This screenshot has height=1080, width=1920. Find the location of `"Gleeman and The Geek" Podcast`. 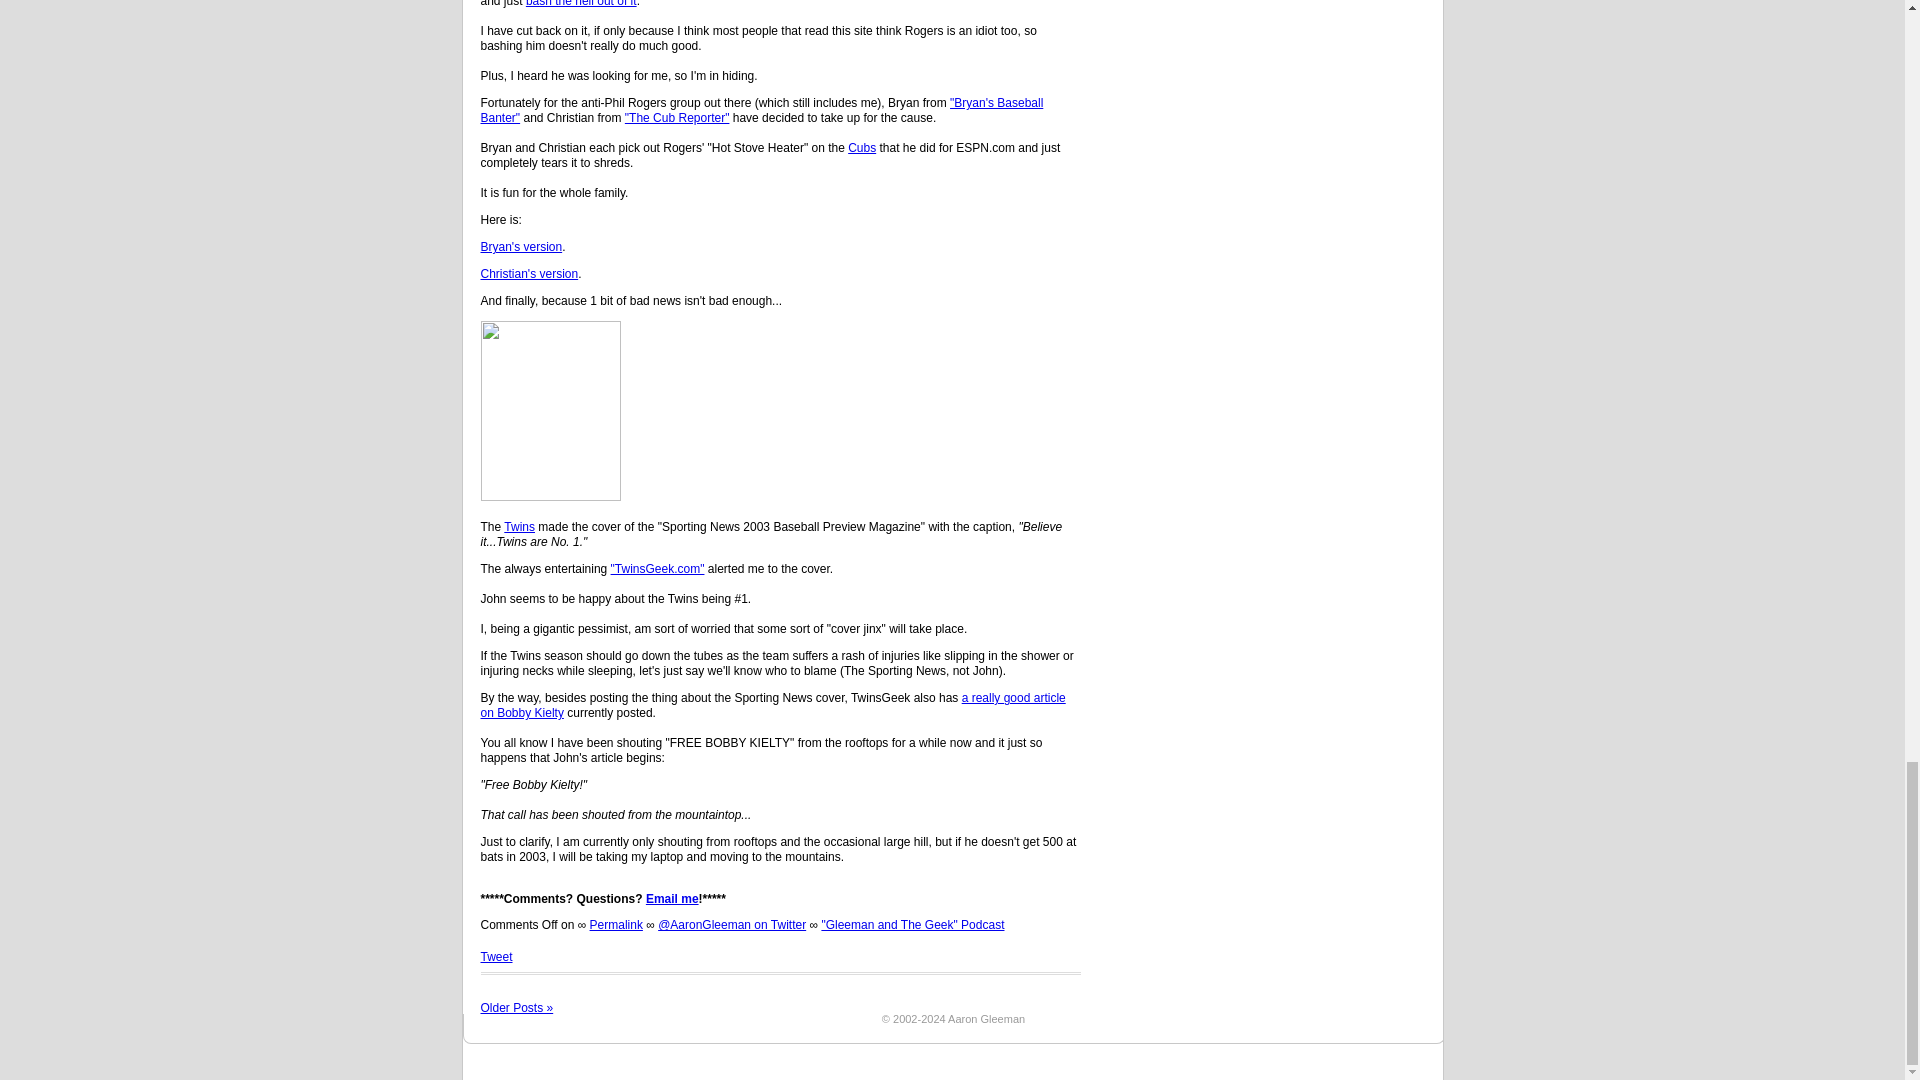

"Gleeman and The Geek" Podcast is located at coordinates (912, 925).